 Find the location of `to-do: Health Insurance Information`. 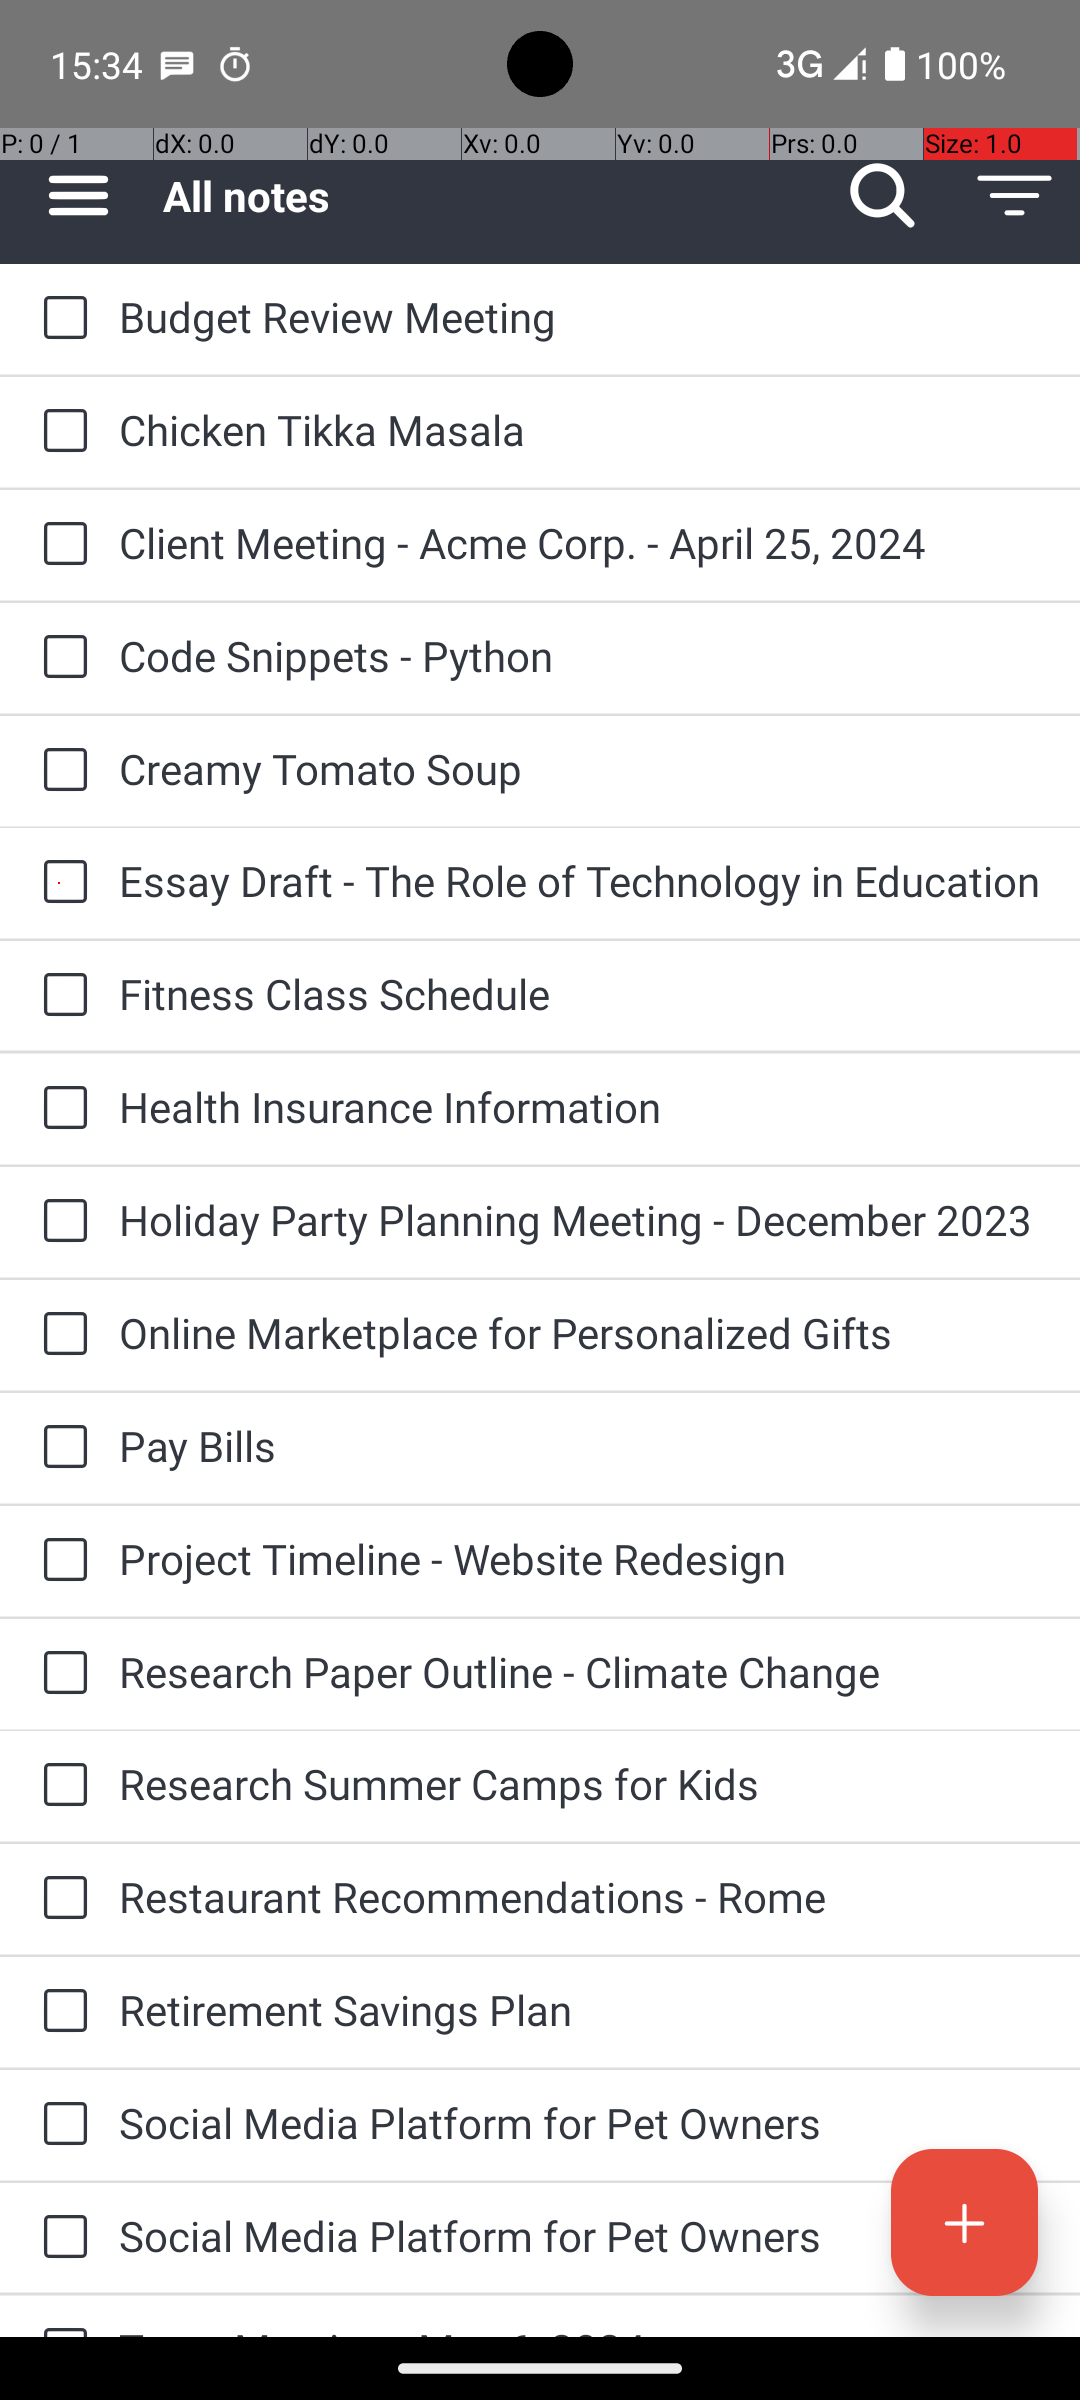

to-do: Health Insurance Information is located at coordinates (60, 1109).